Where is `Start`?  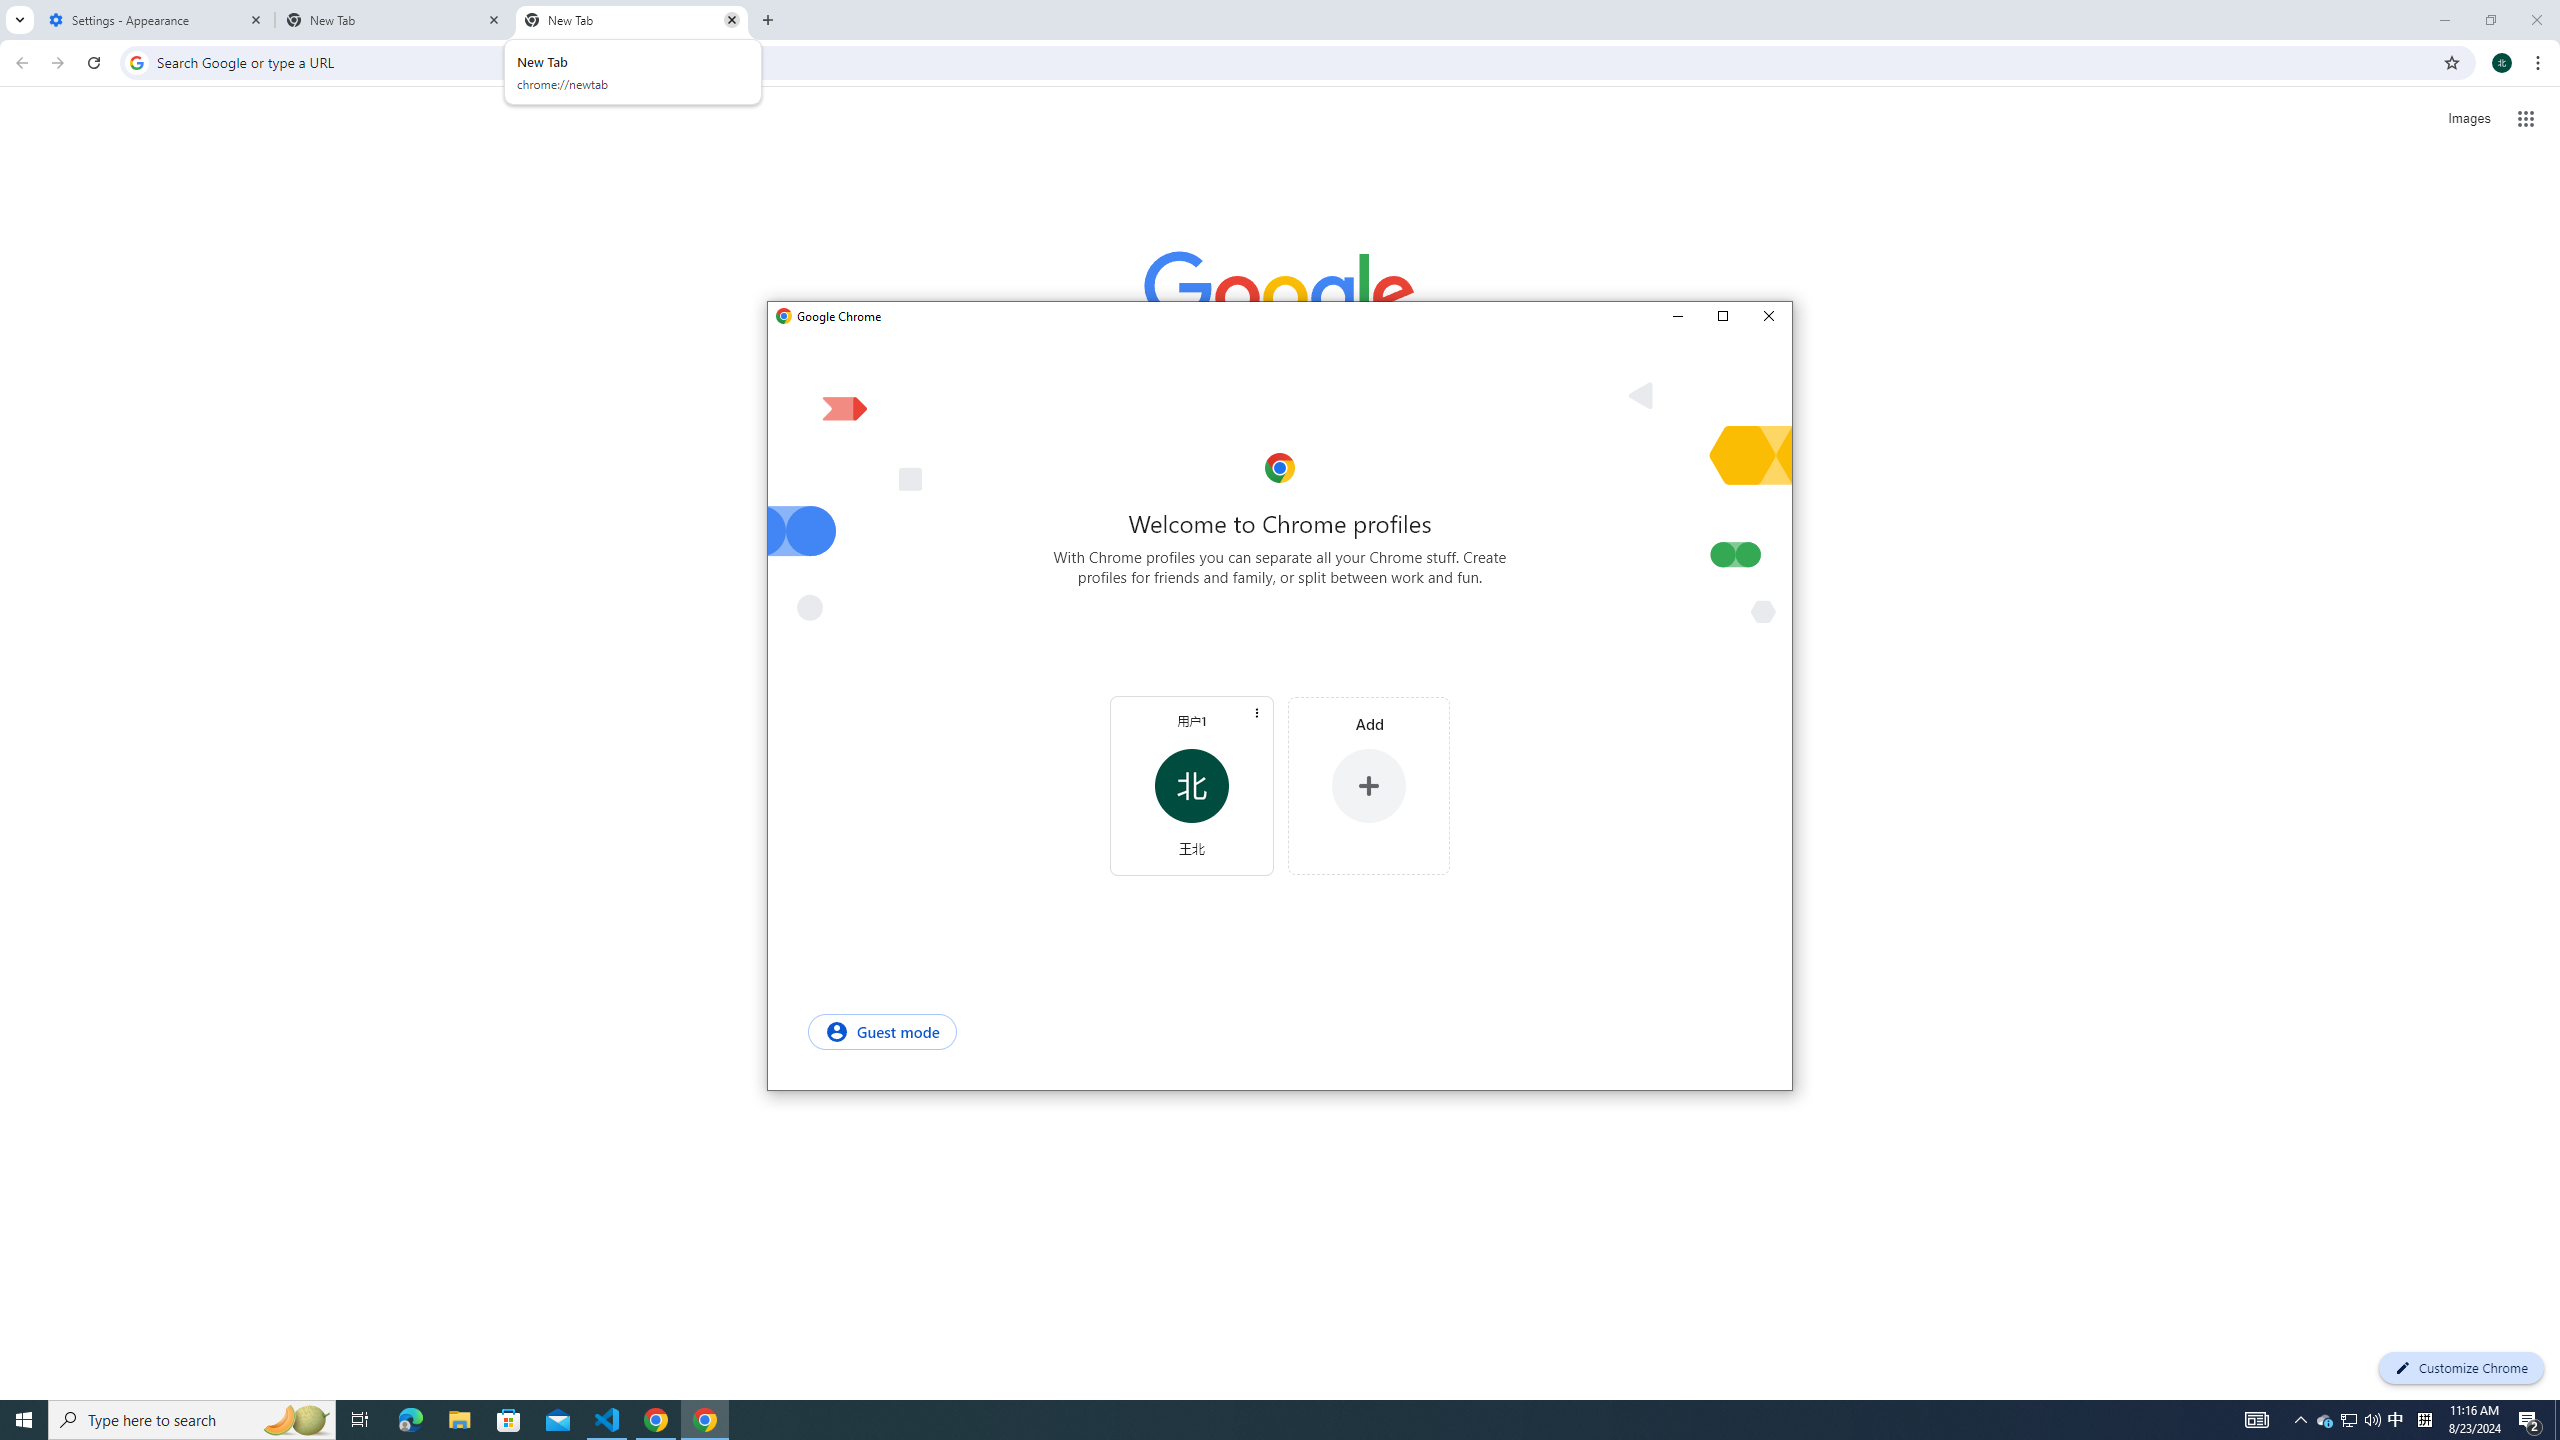
Start is located at coordinates (24, 1420).